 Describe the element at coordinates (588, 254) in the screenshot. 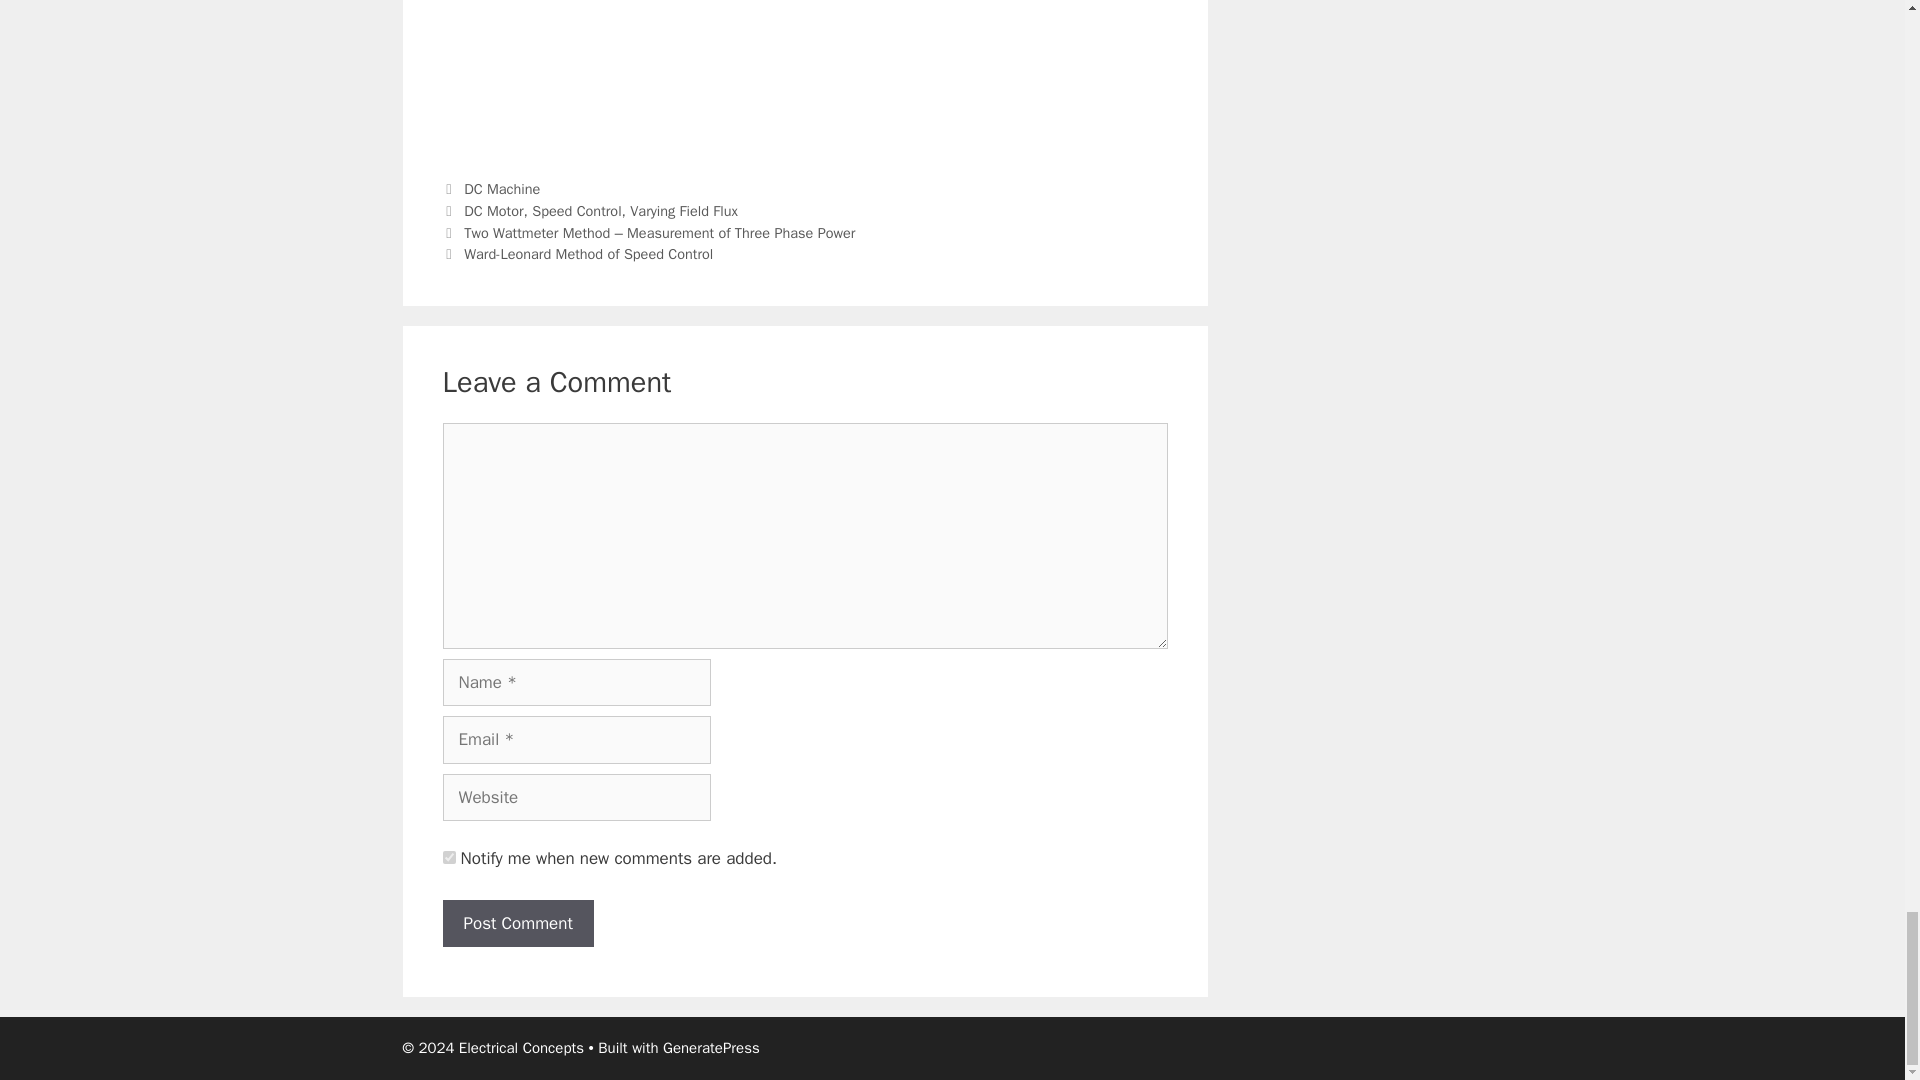

I see `Ward-Leonard Method of Speed Control` at that location.